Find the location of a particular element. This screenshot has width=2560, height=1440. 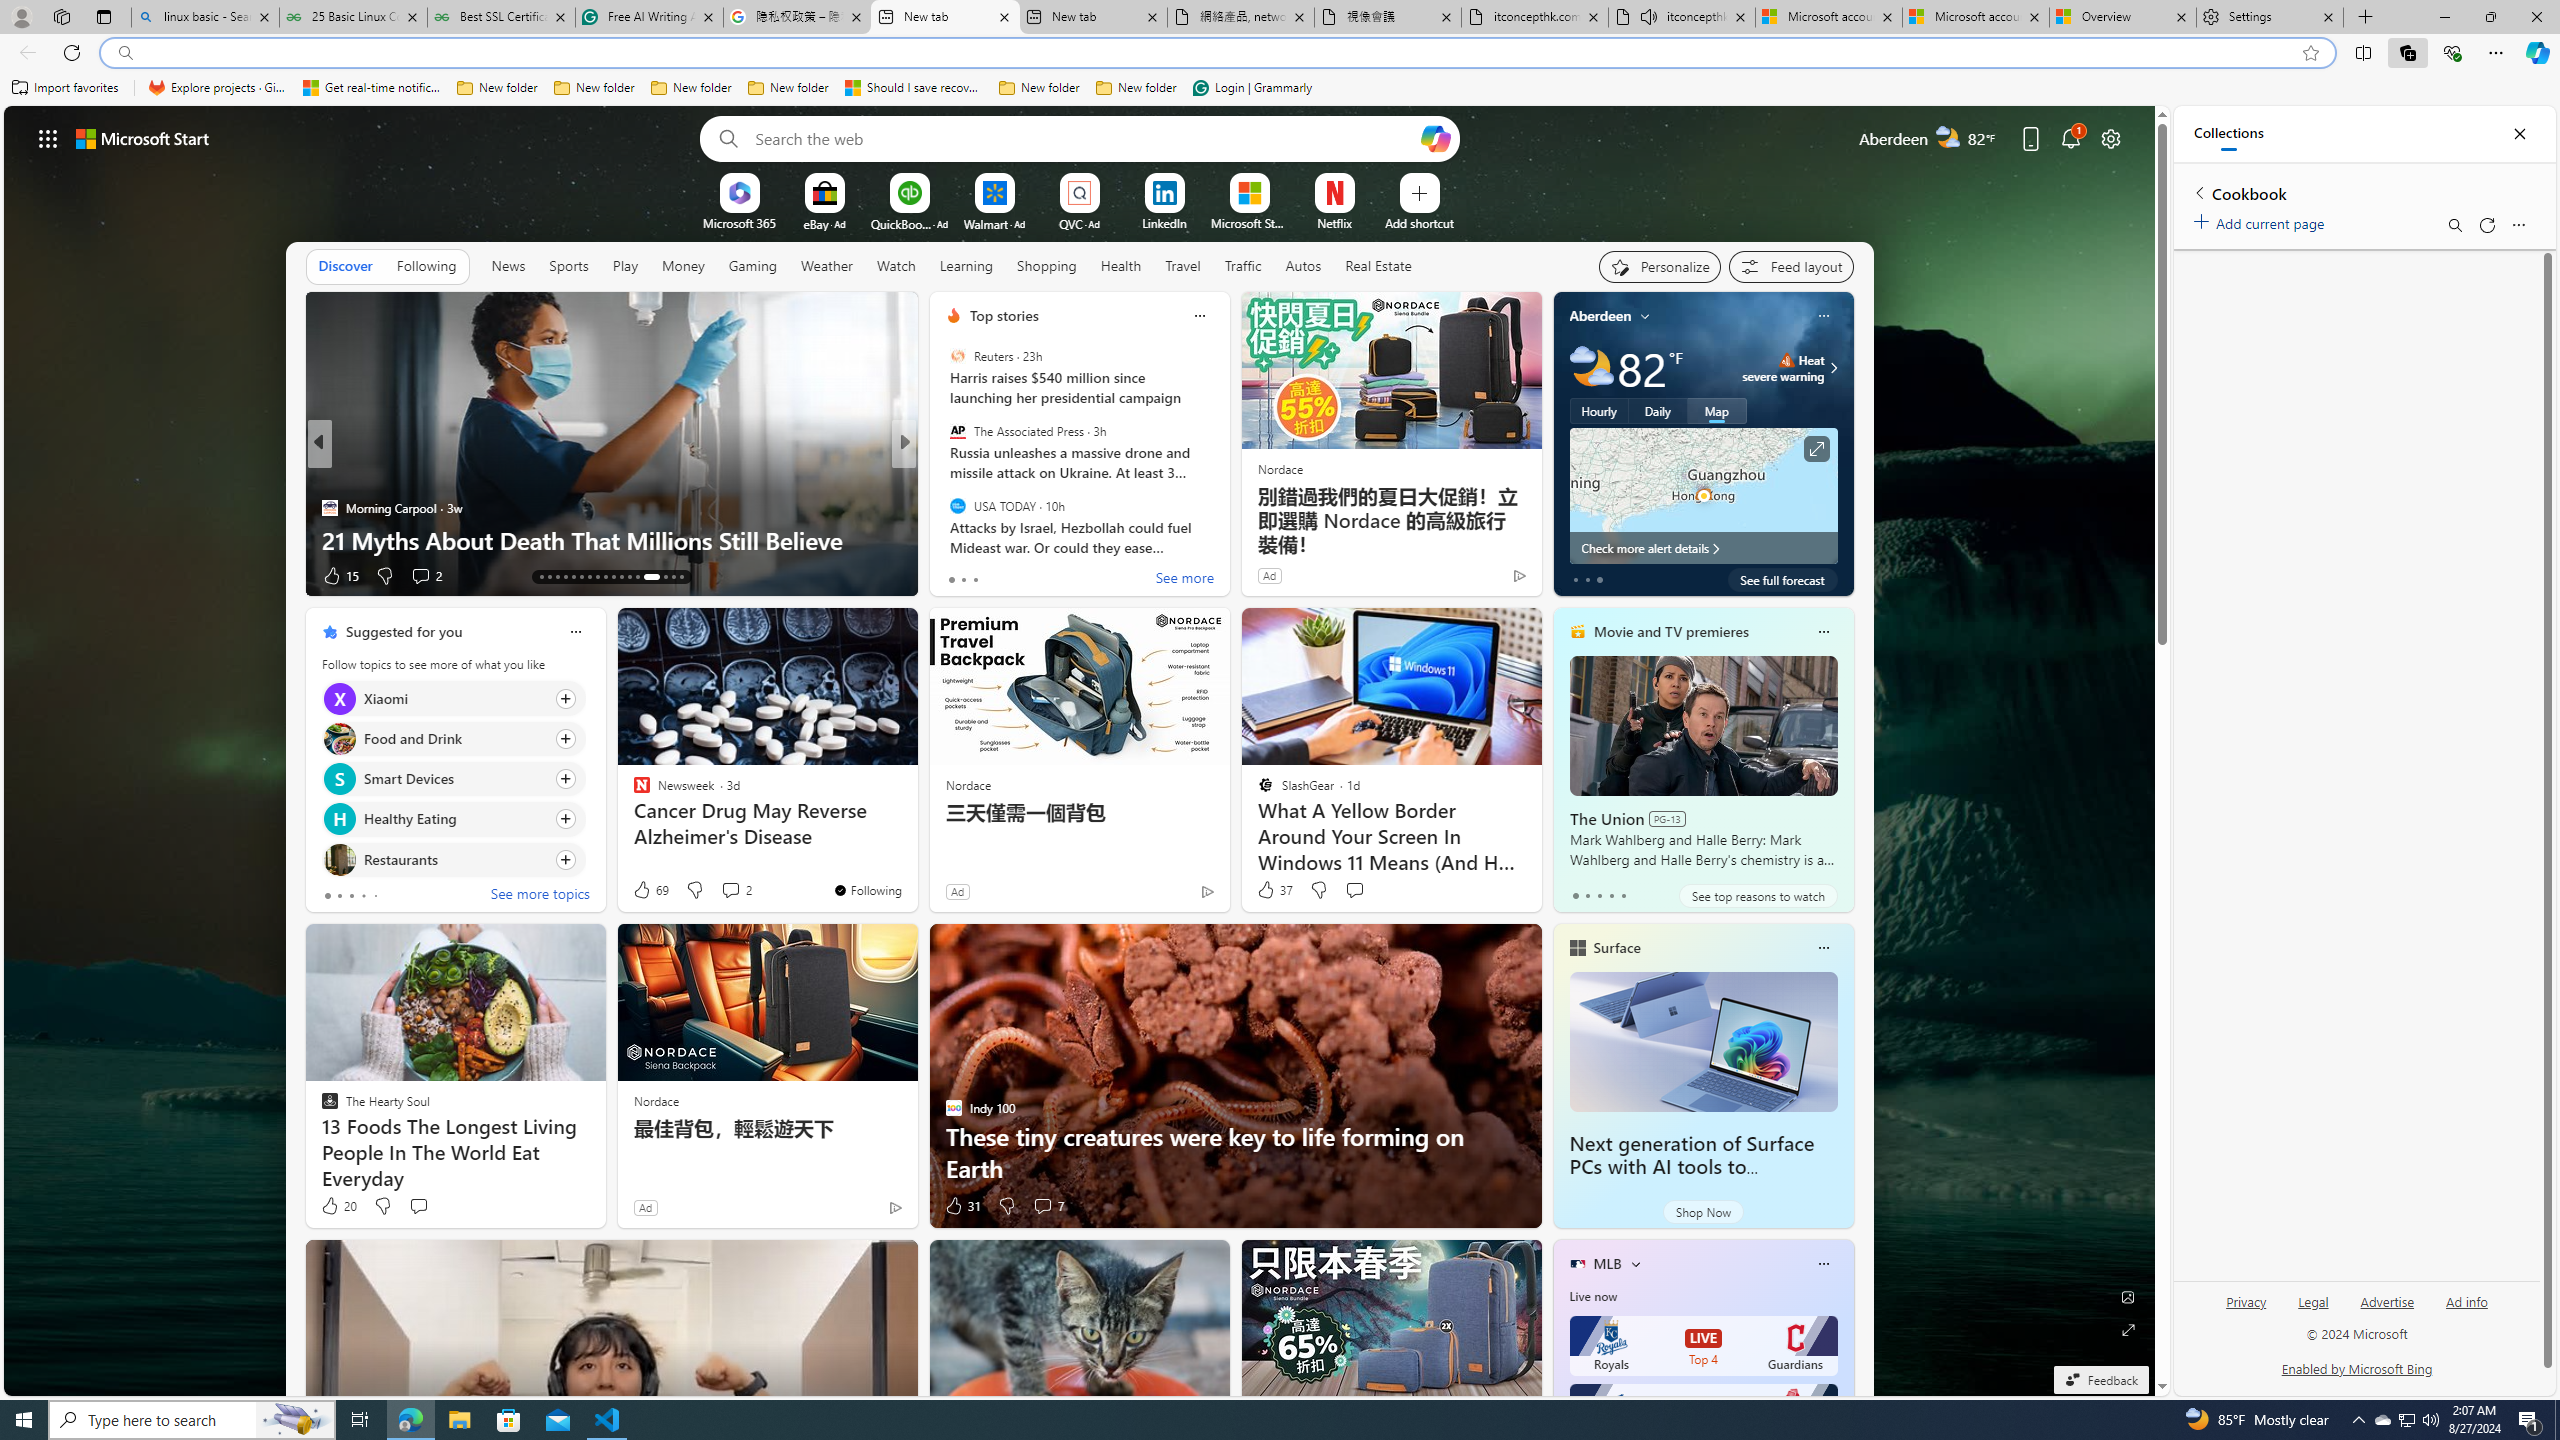

View comments 3 Comment is located at coordinates (1042, 575).